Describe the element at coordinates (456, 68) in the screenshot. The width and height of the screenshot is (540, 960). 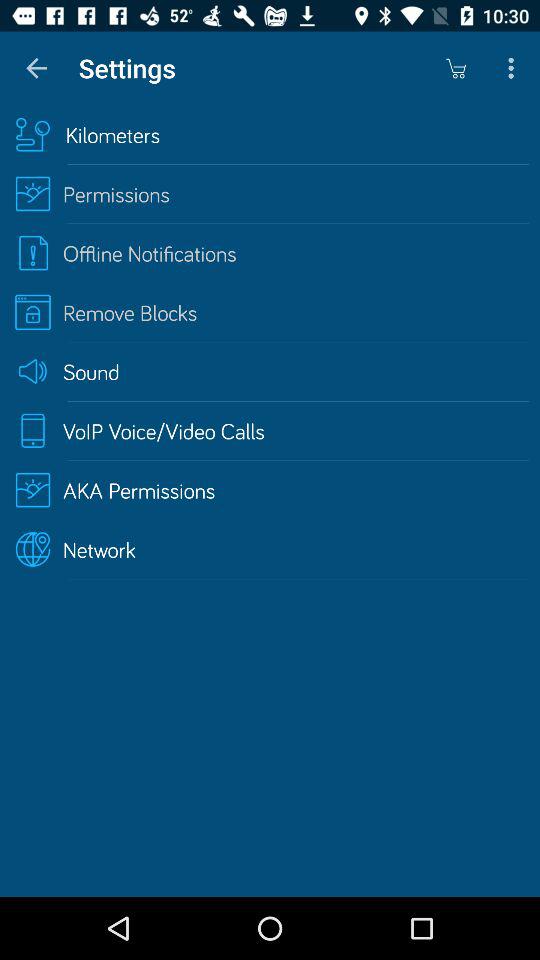
I see `turn off app to the right of settings icon` at that location.